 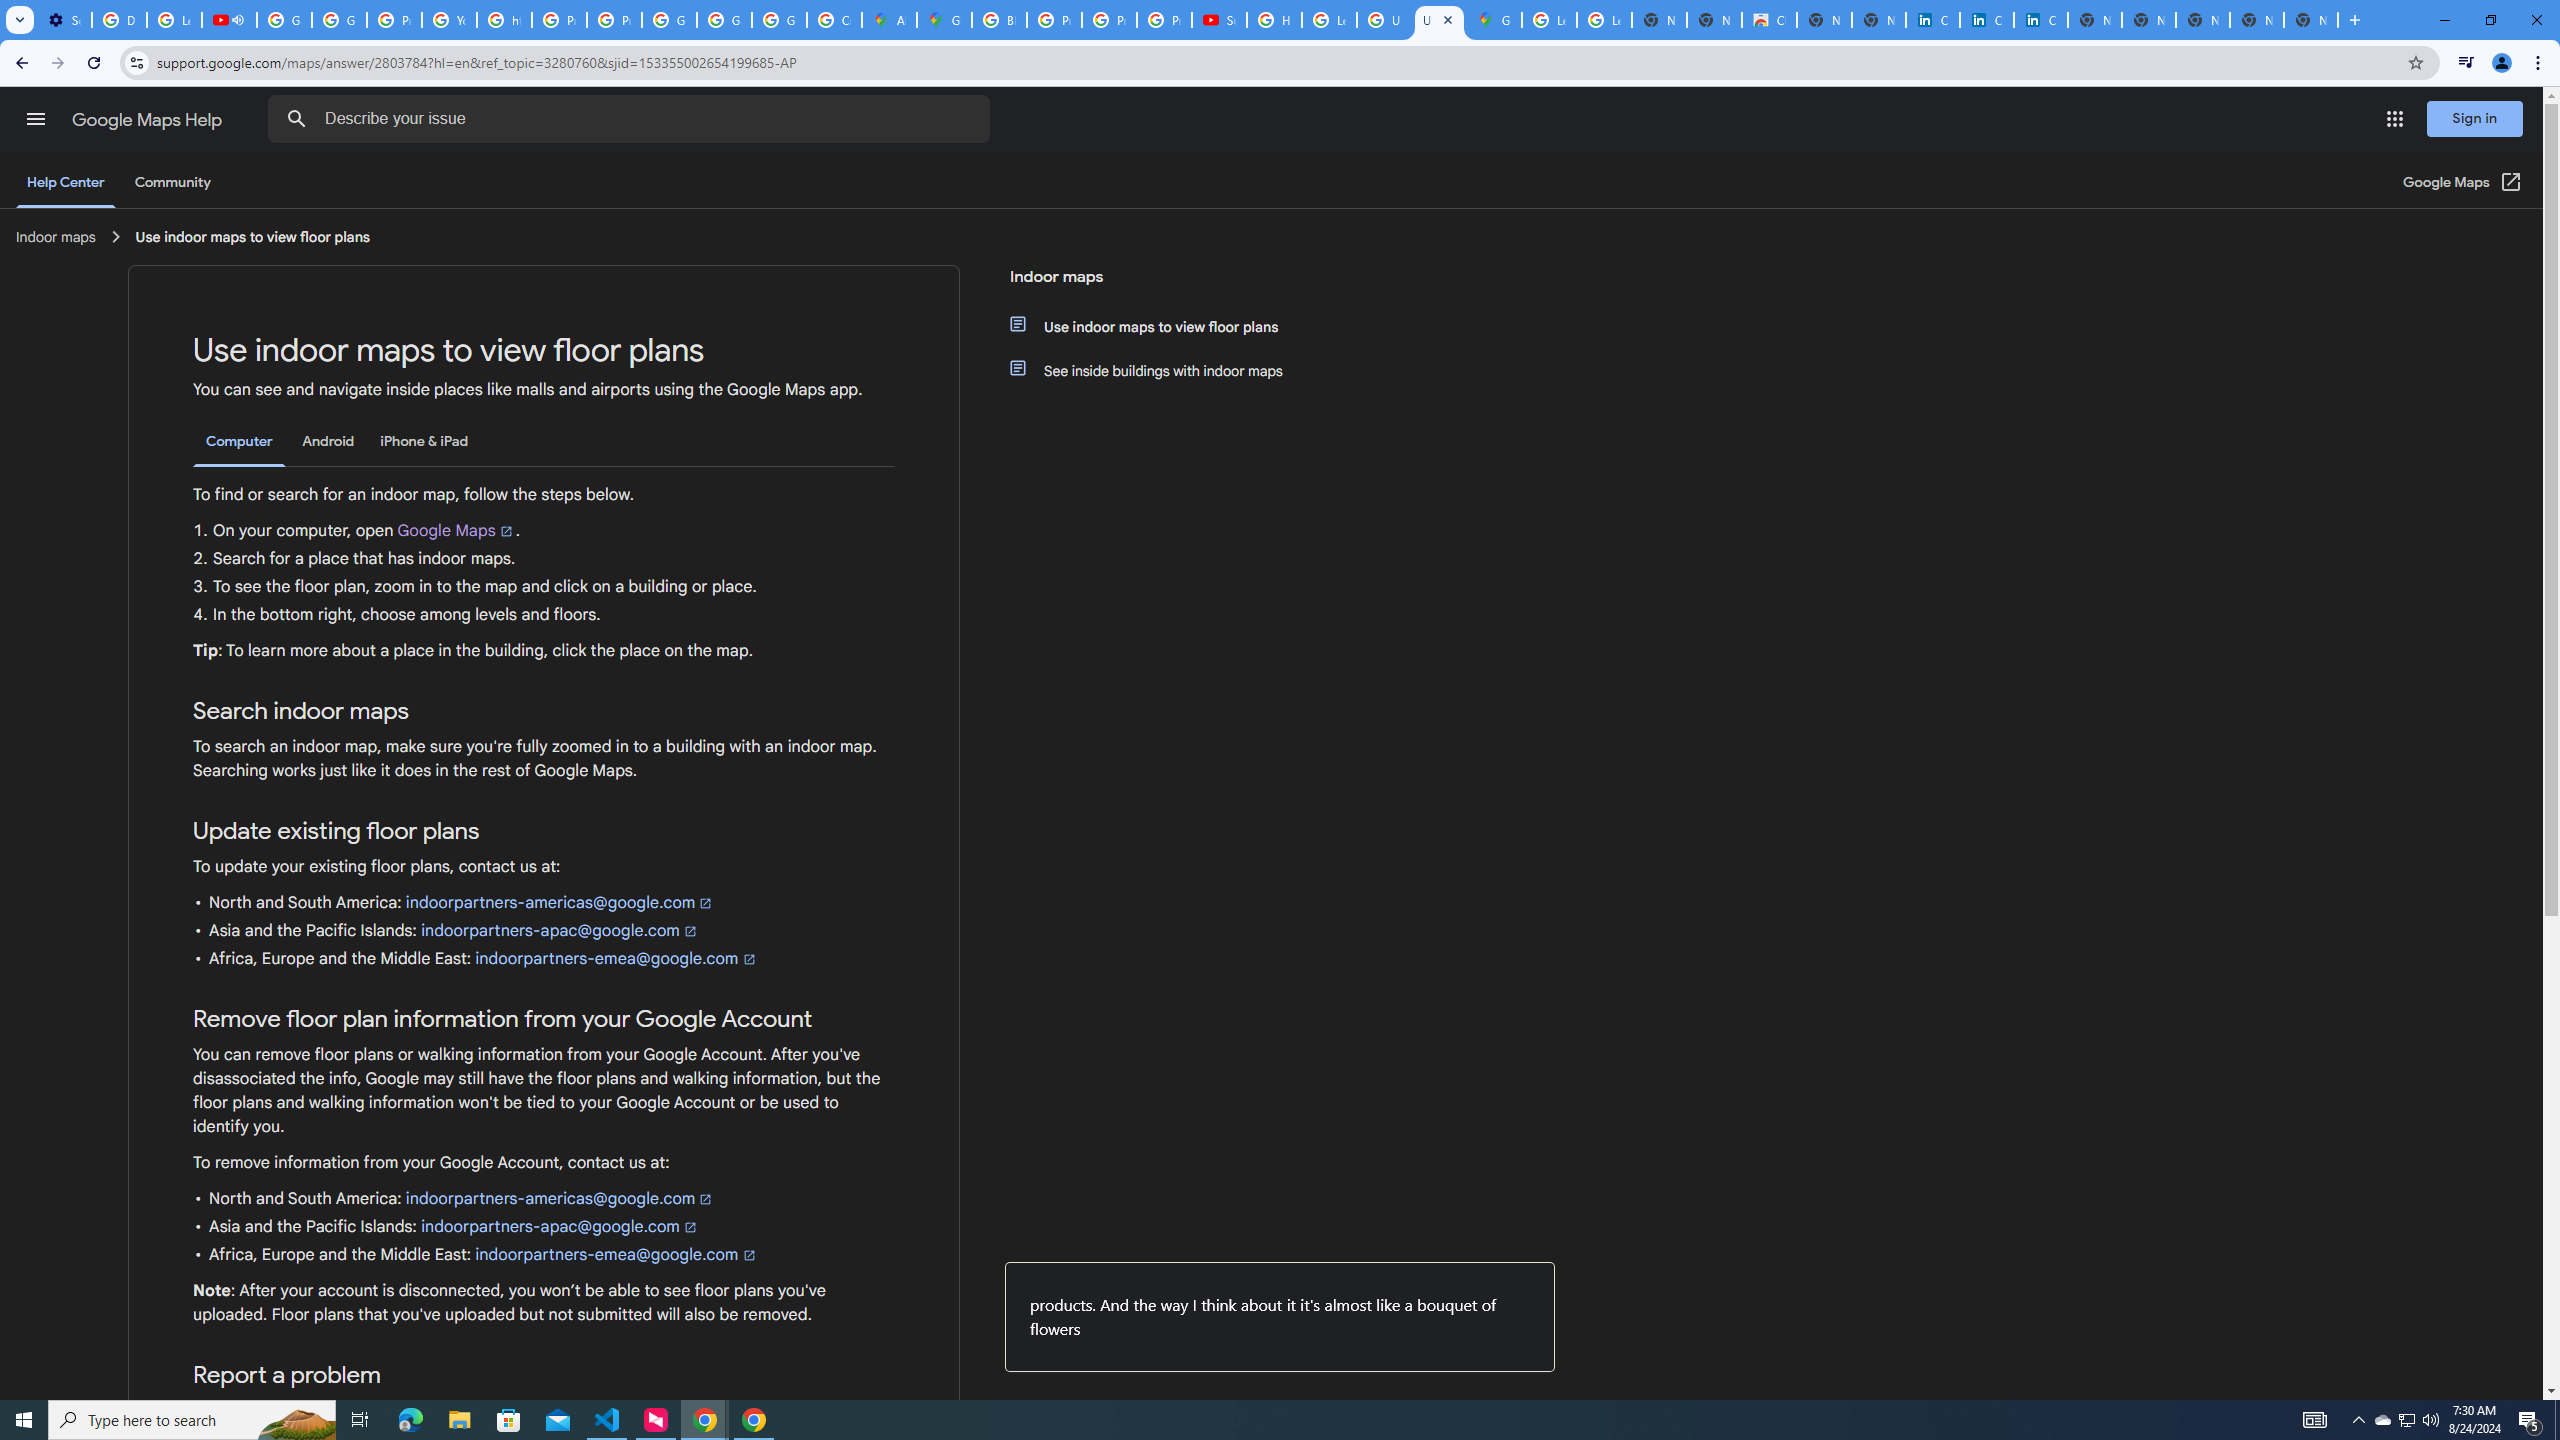 I want to click on Help Center, so click(x=65, y=182).